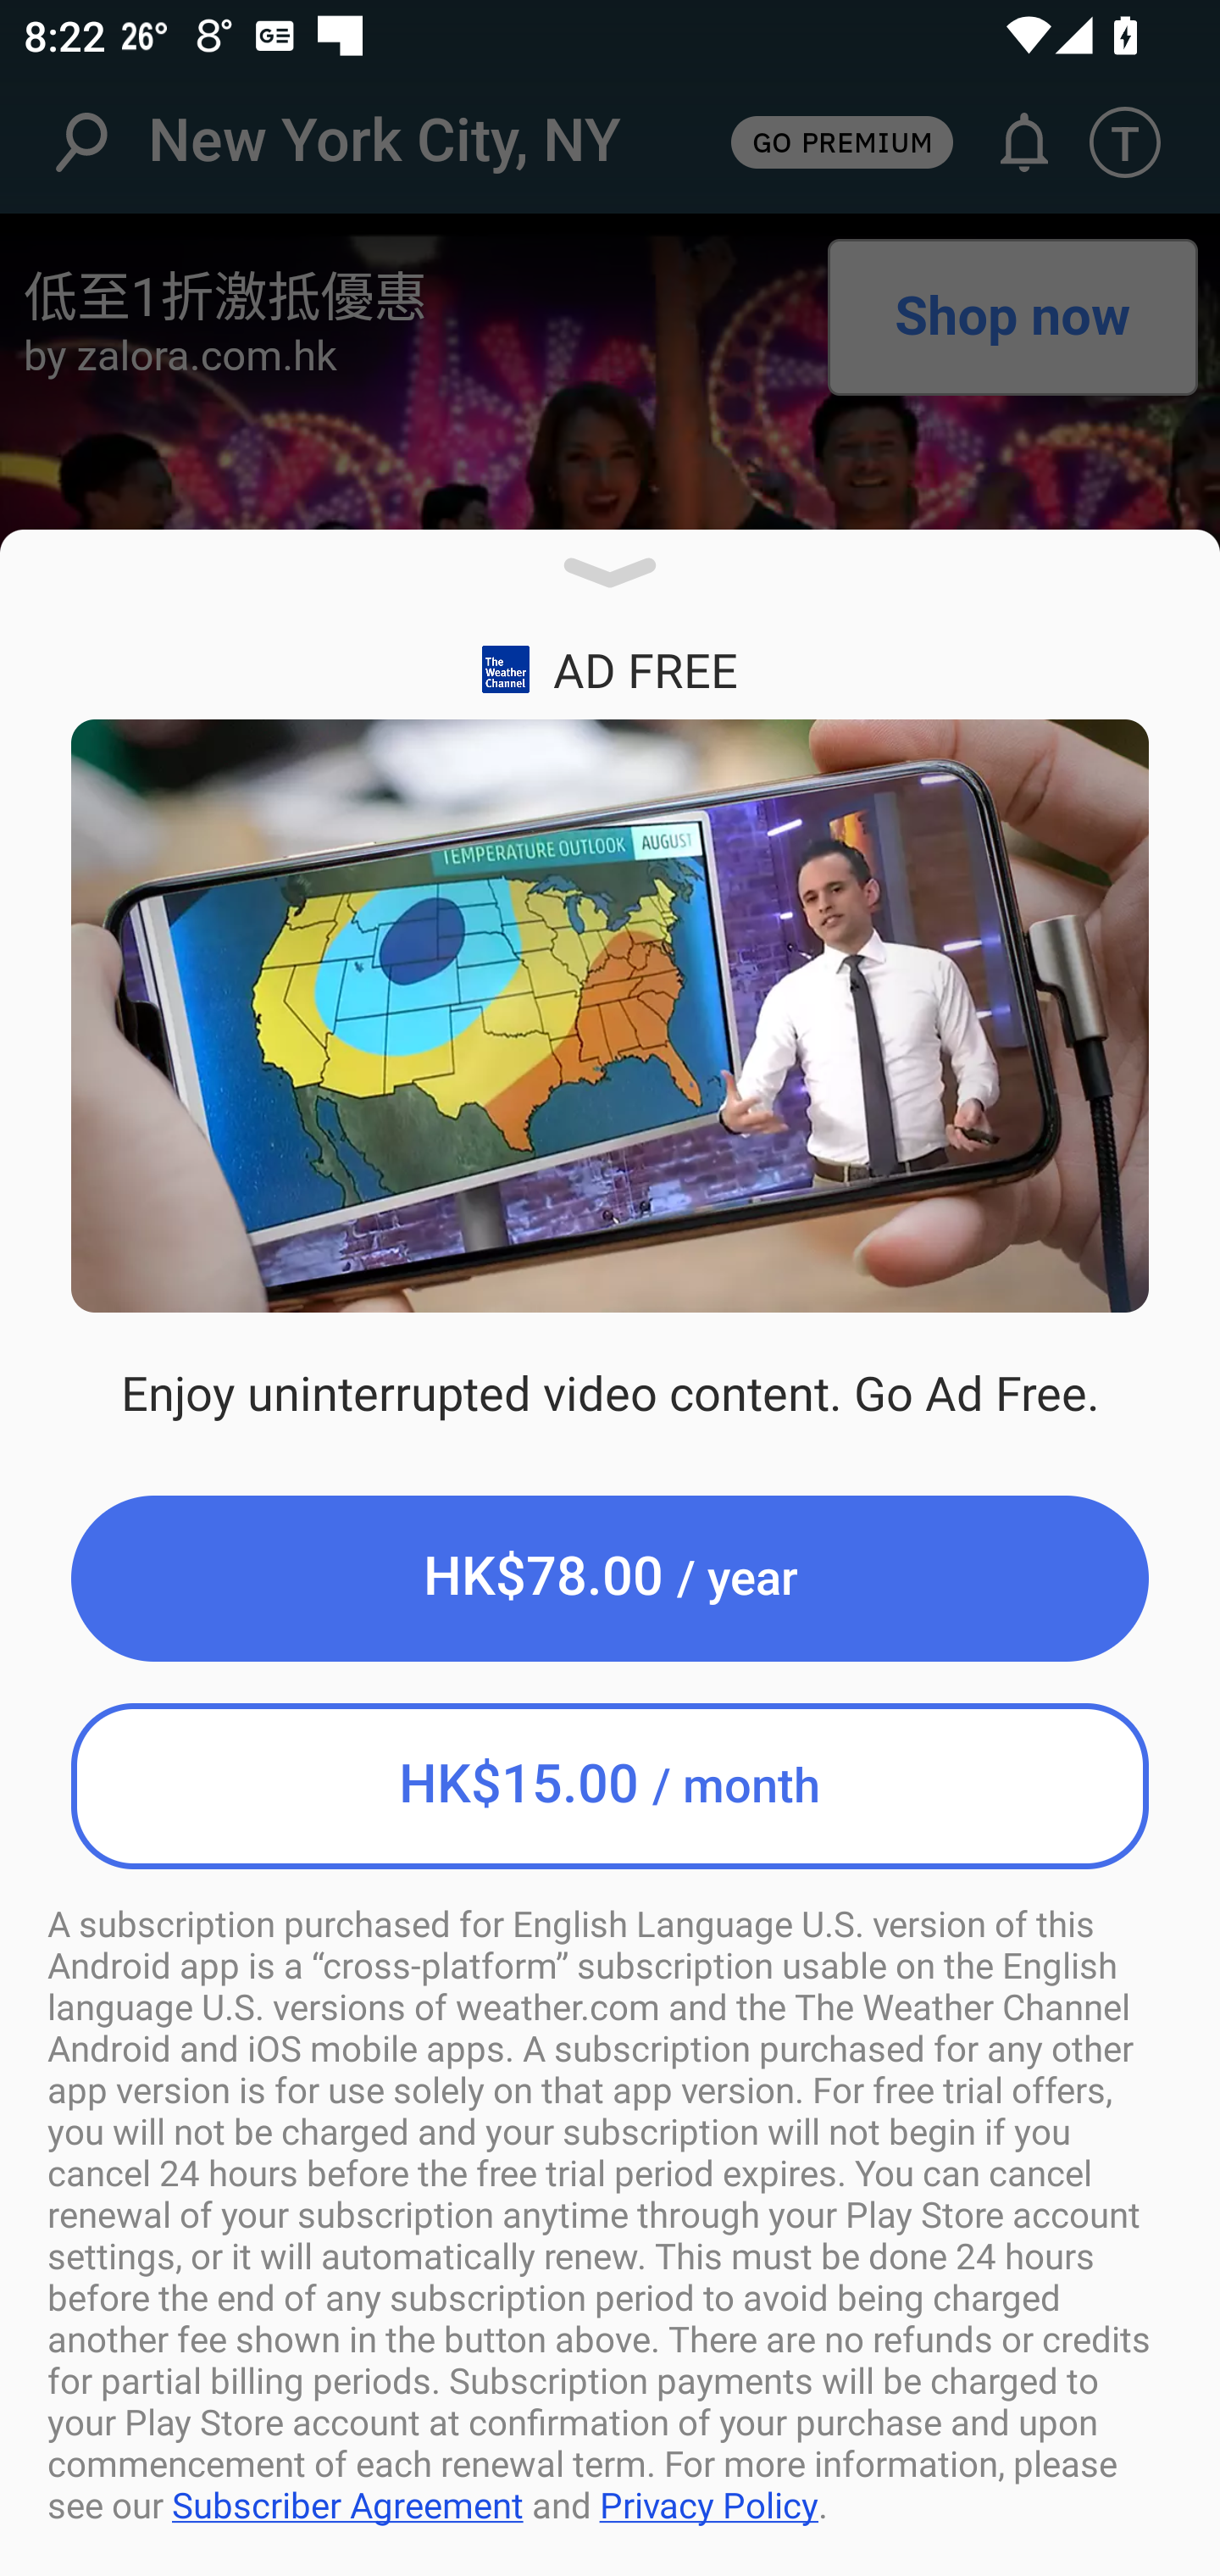  What do you see at coordinates (610, 668) in the screenshot?
I see `Logo icon AD FREE` at bounding box center [610, 668].